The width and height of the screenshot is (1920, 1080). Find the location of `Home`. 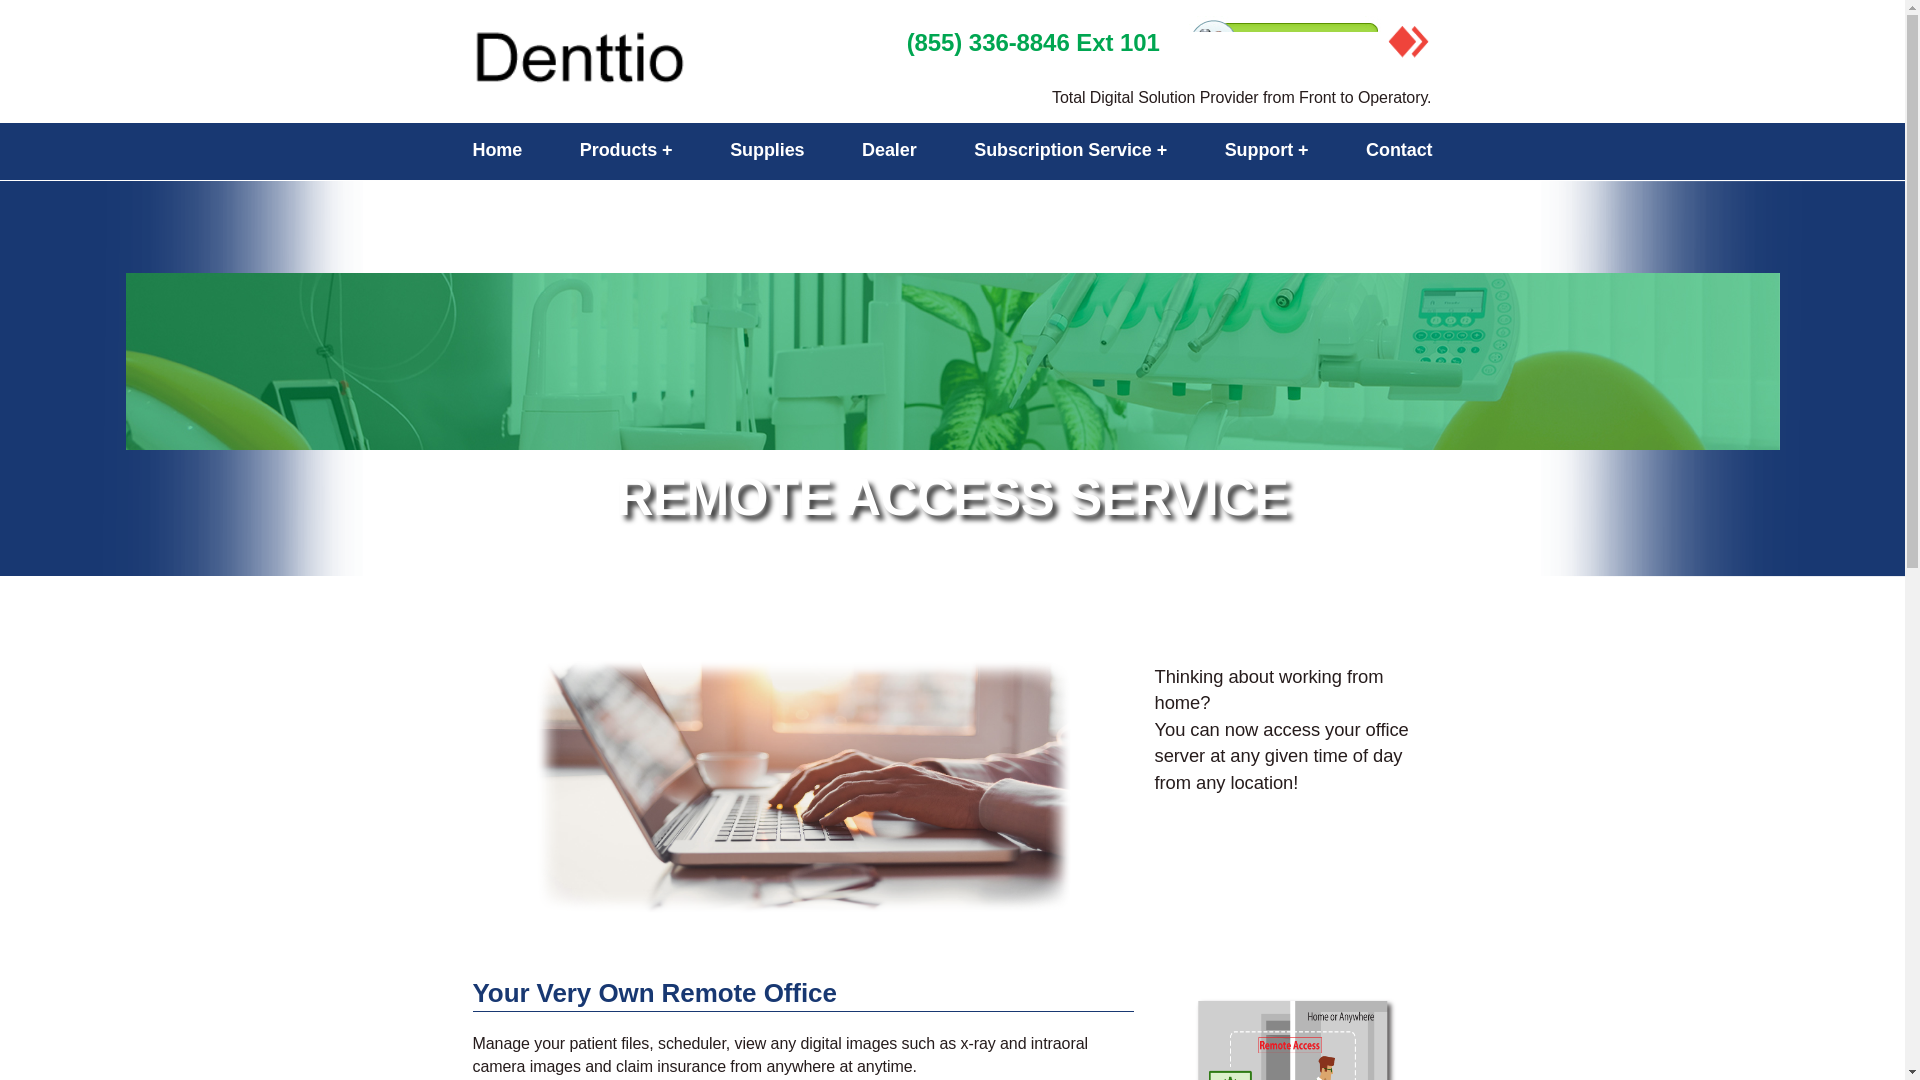

Home is located at coordinates (497, 150).